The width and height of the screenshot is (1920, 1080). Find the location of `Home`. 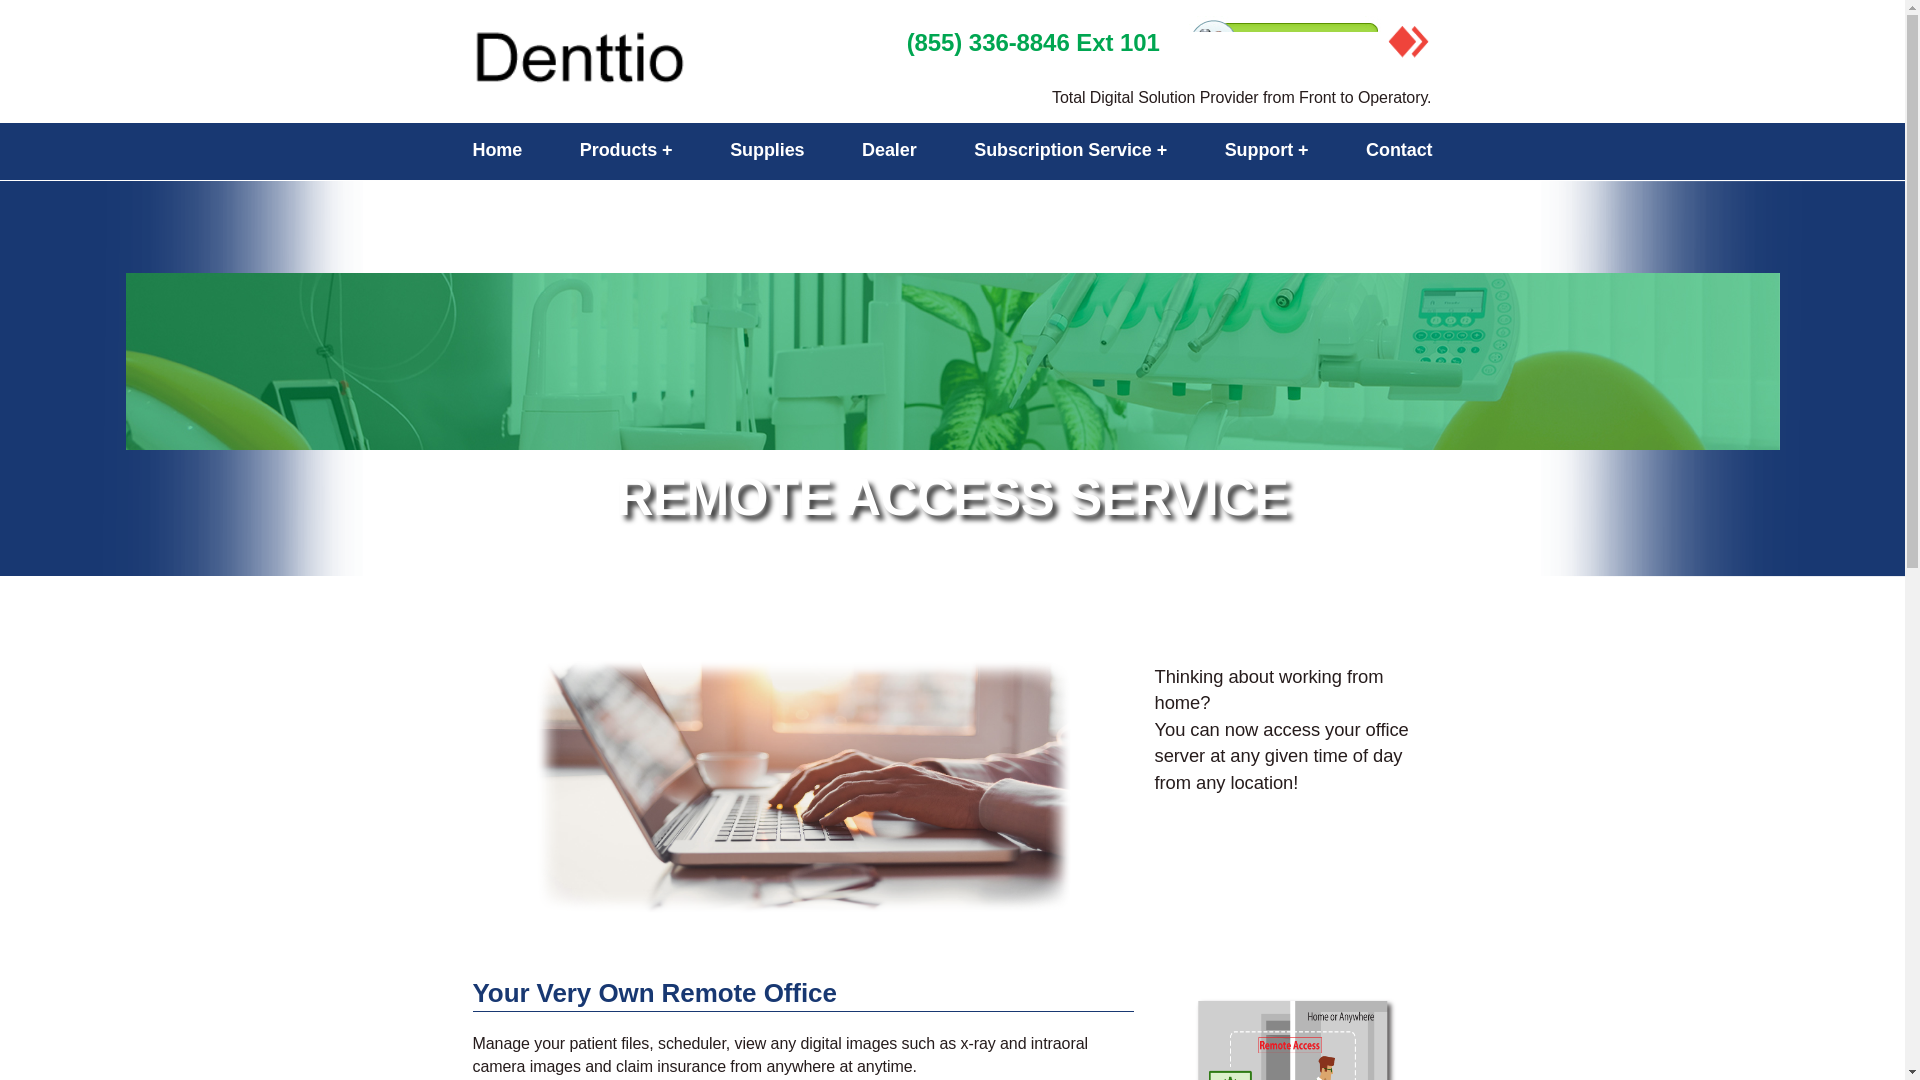

Home is located at coordinates (497, 150).